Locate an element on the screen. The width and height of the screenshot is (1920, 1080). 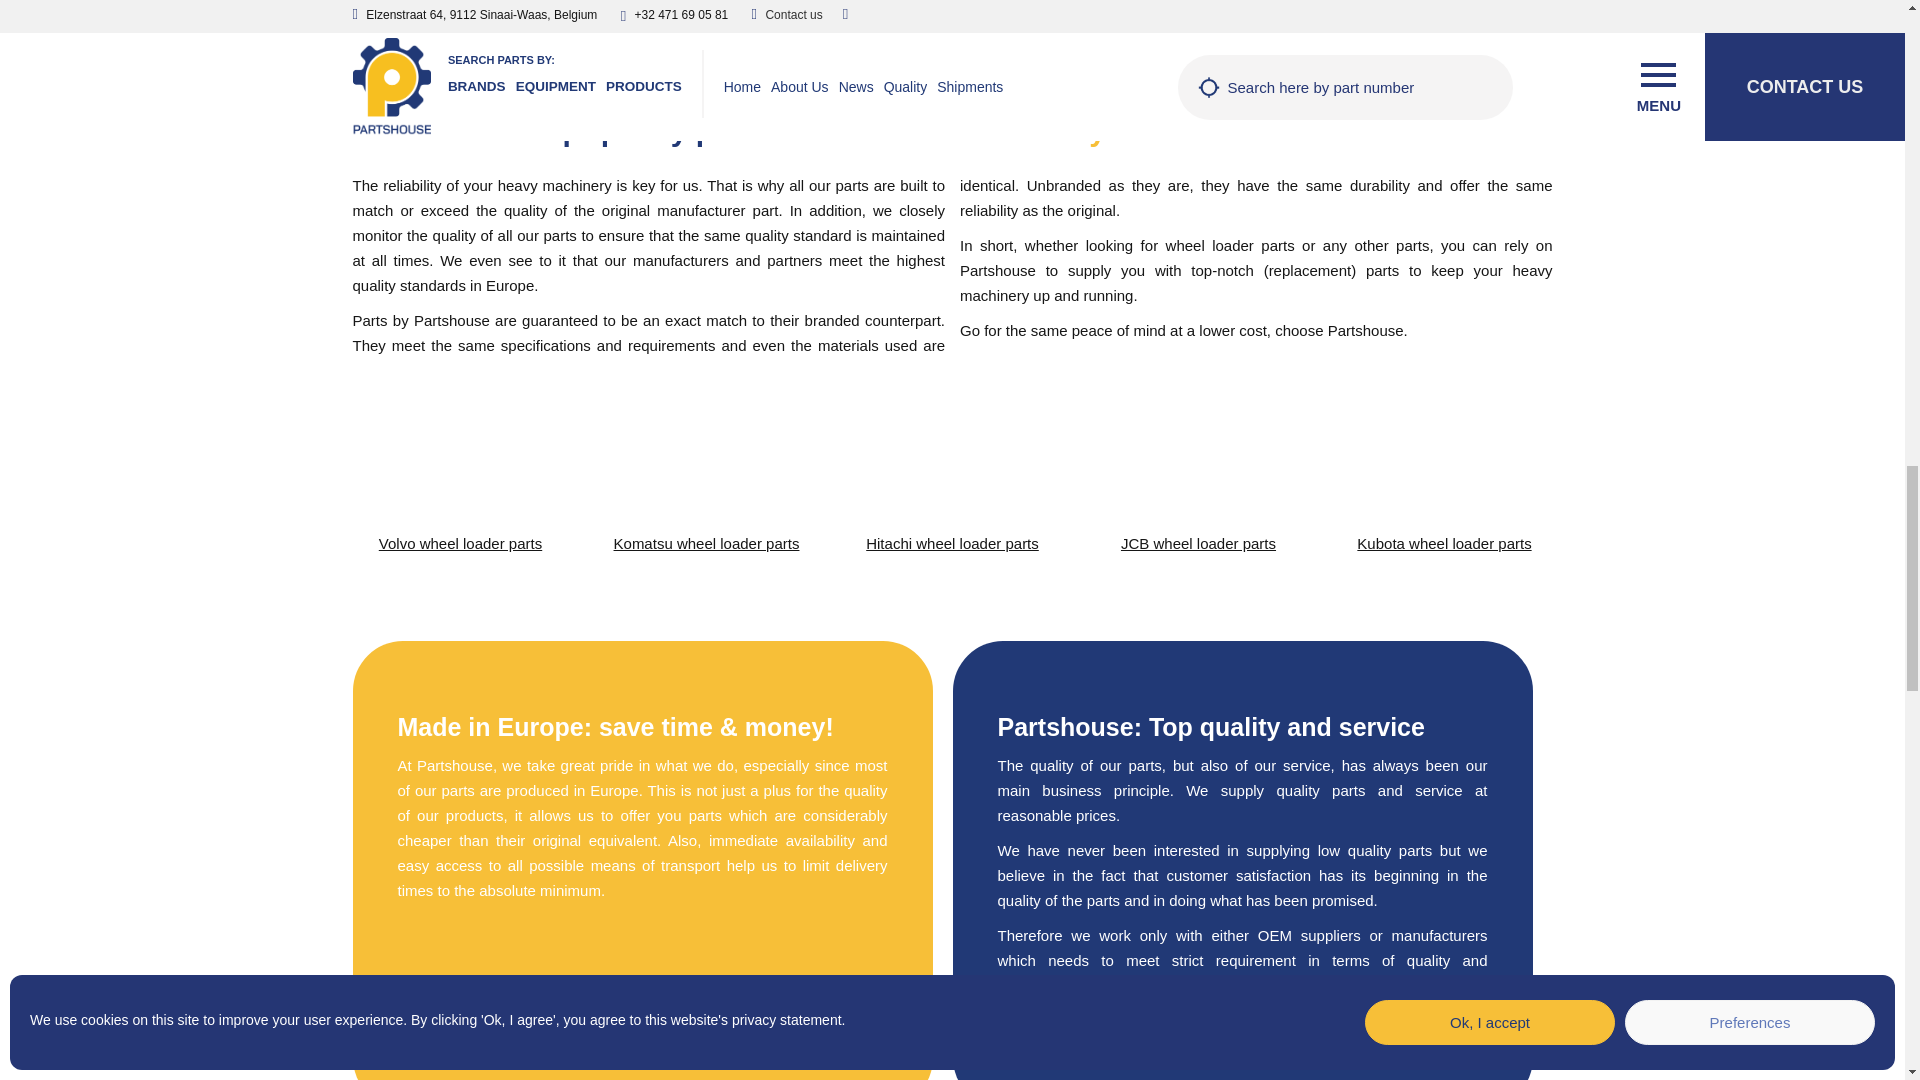
Hitachi-wheel-loader-parts-Partshouse is located at coordinates (952, 470).